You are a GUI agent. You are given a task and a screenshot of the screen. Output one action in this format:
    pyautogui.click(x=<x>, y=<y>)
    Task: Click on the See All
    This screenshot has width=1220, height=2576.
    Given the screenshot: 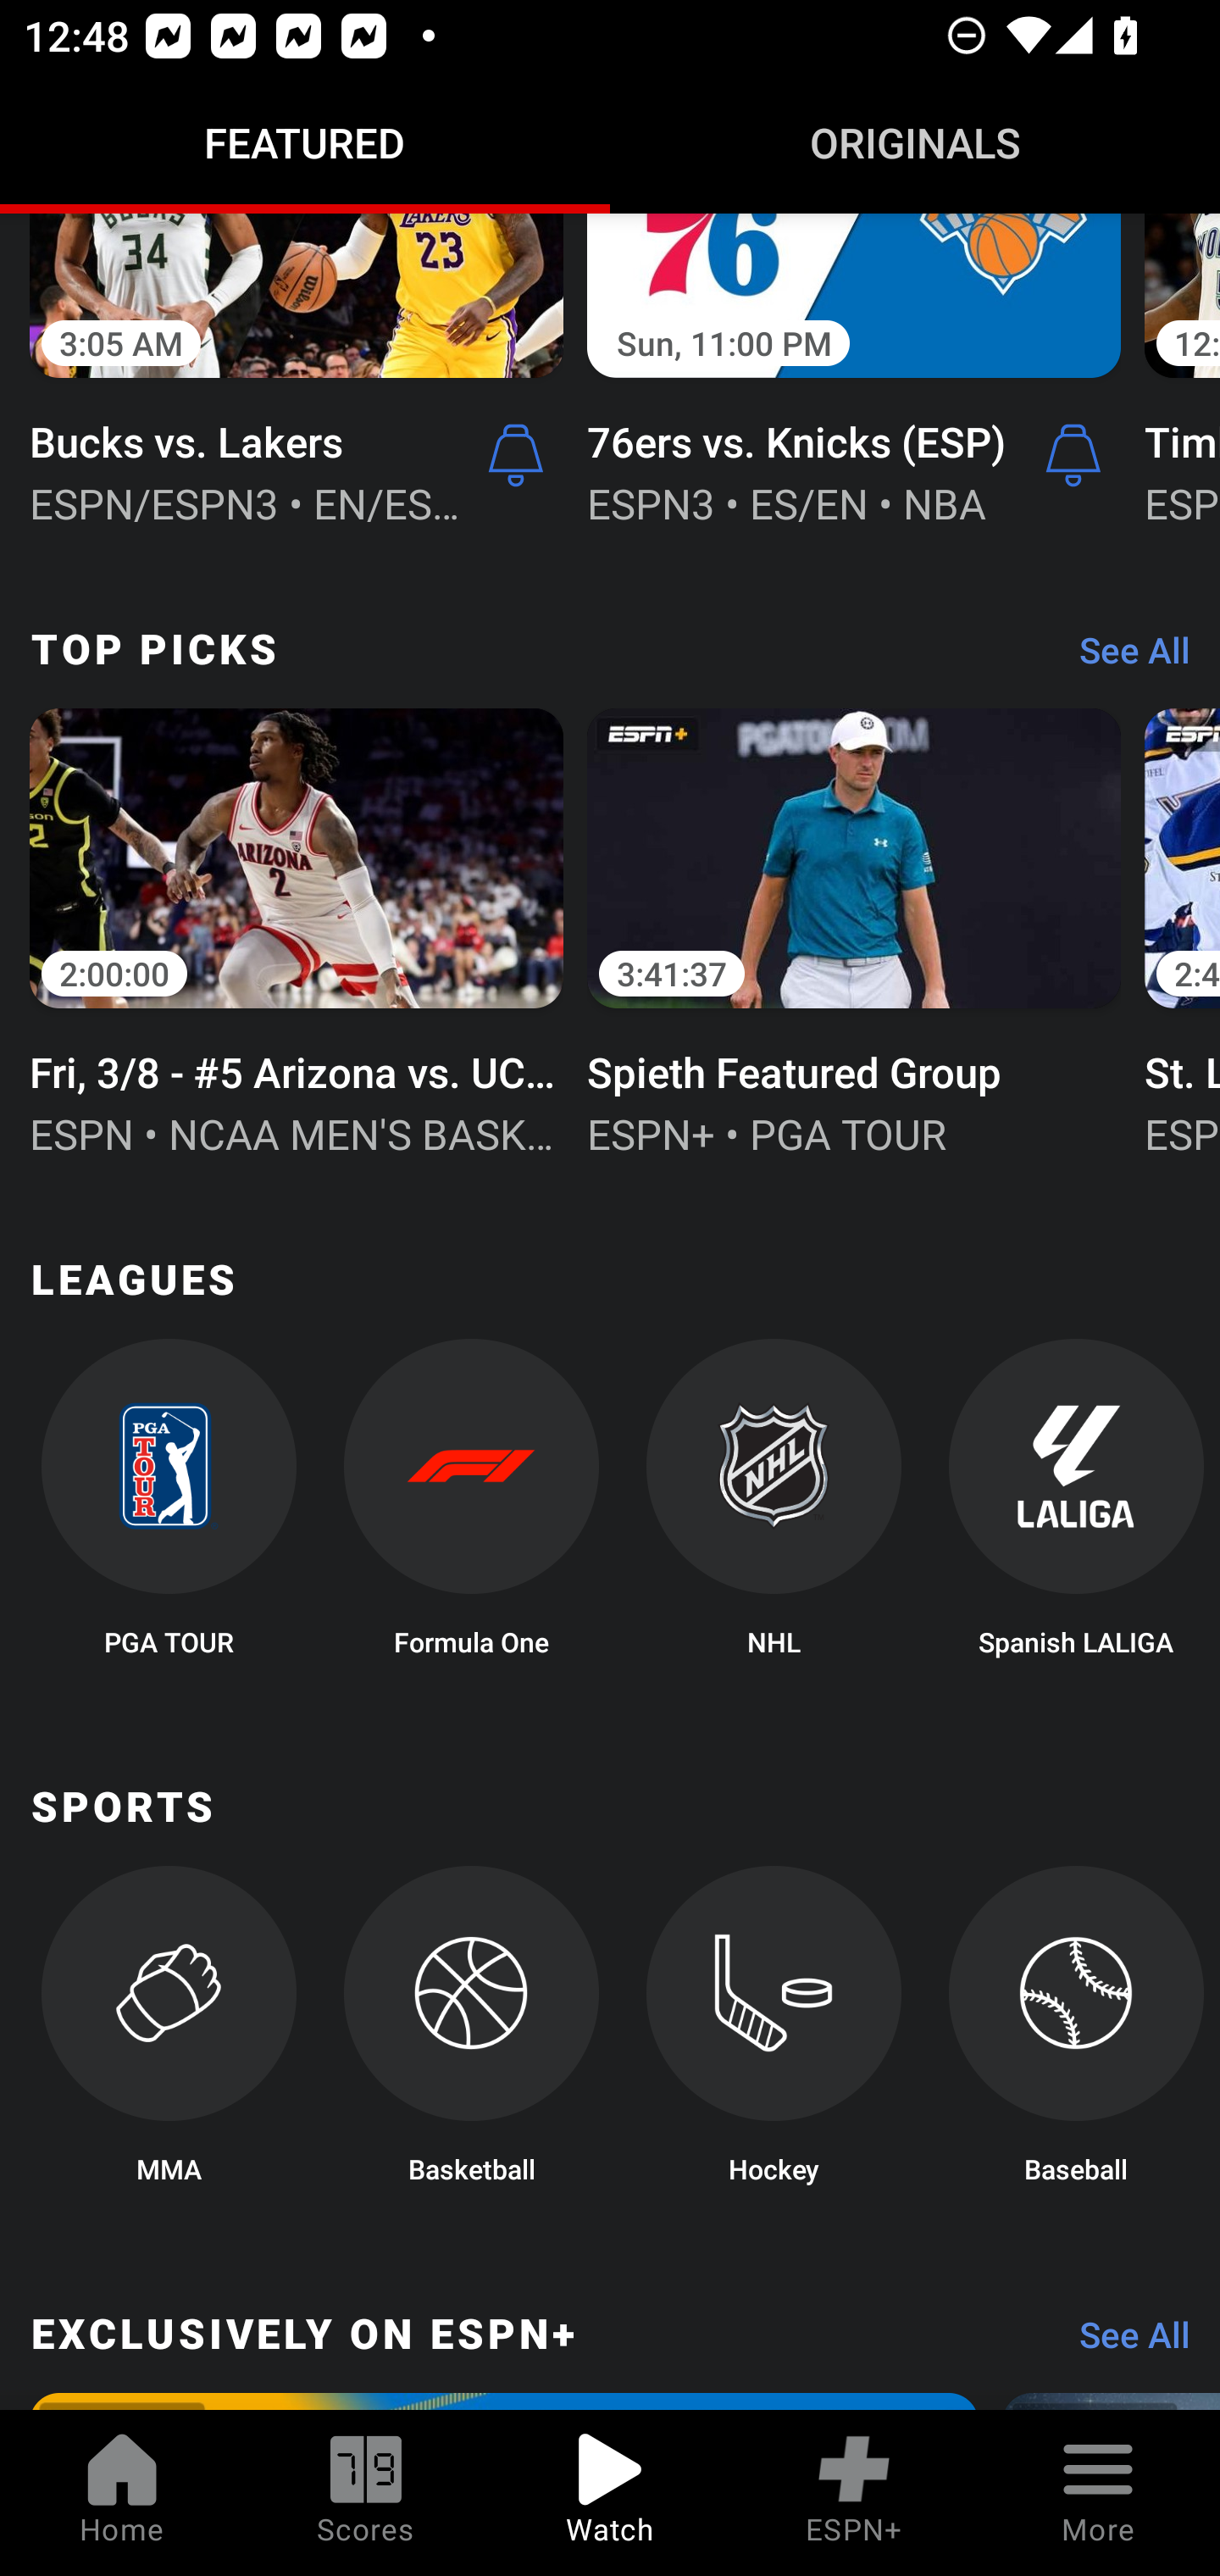 What is the action you would take?
    pyautogui.click(x=1123, y=658)
    